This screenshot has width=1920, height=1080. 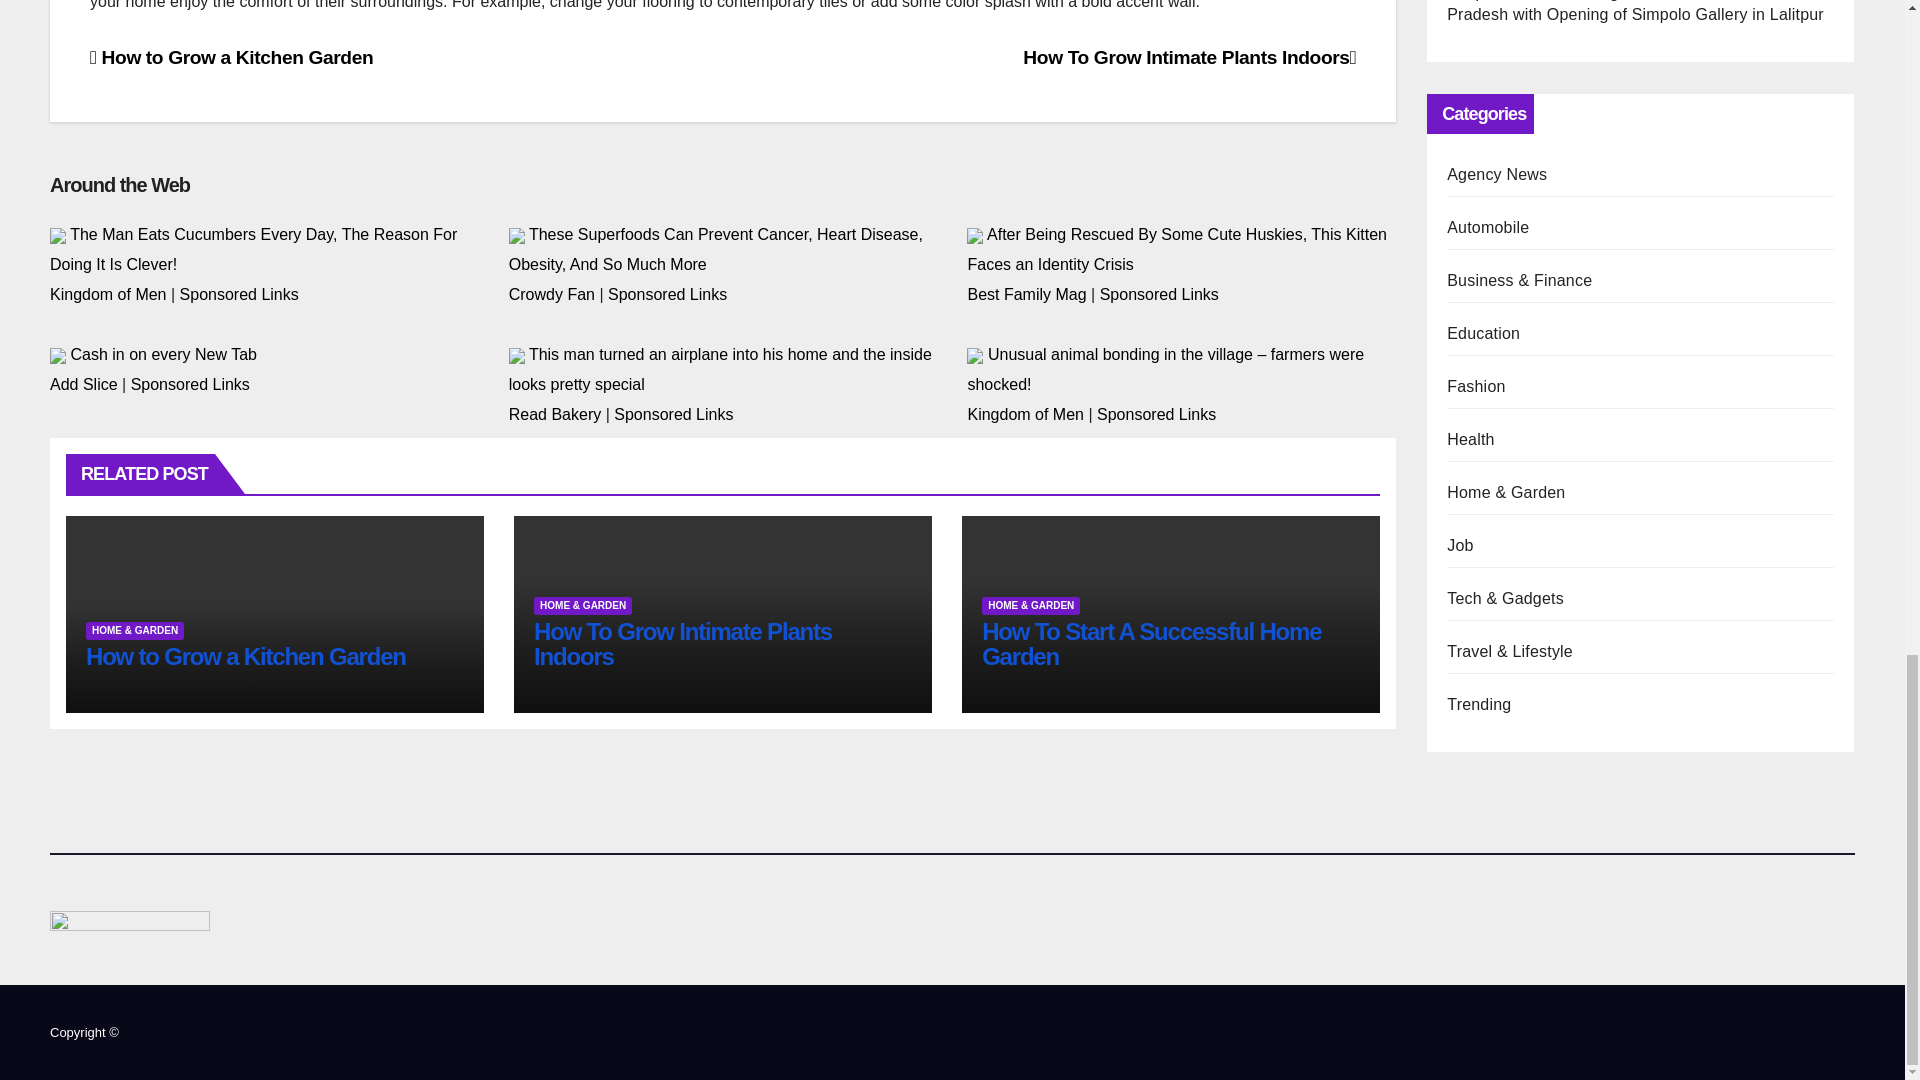 What do you see at coordinates (1189, 58) in the screenshot?
I see `How To Grow Intimate Plants Indoors` at bounding box center [1189, 58].